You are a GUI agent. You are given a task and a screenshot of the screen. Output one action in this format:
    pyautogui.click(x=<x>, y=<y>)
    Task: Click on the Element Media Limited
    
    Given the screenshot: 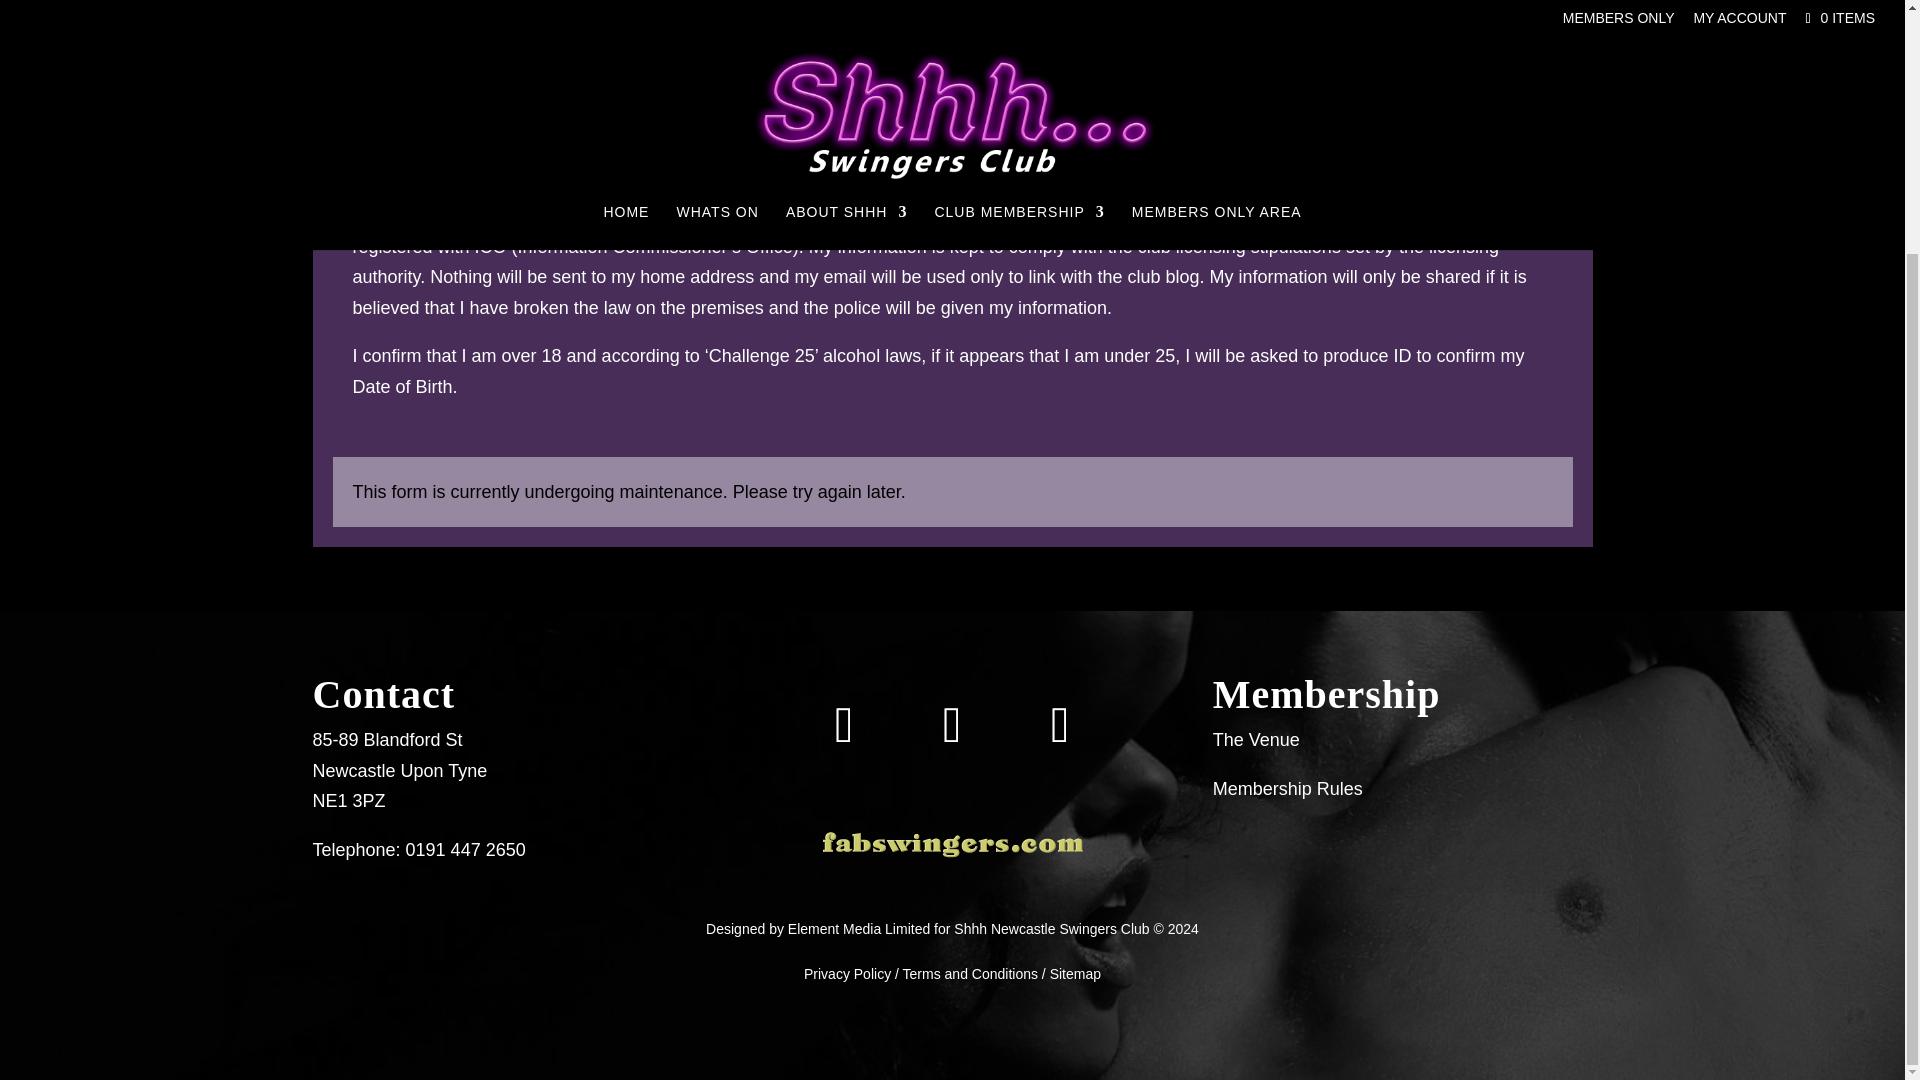 What is the action you would take?
    pyautogui.click(x=858, y=929)
    